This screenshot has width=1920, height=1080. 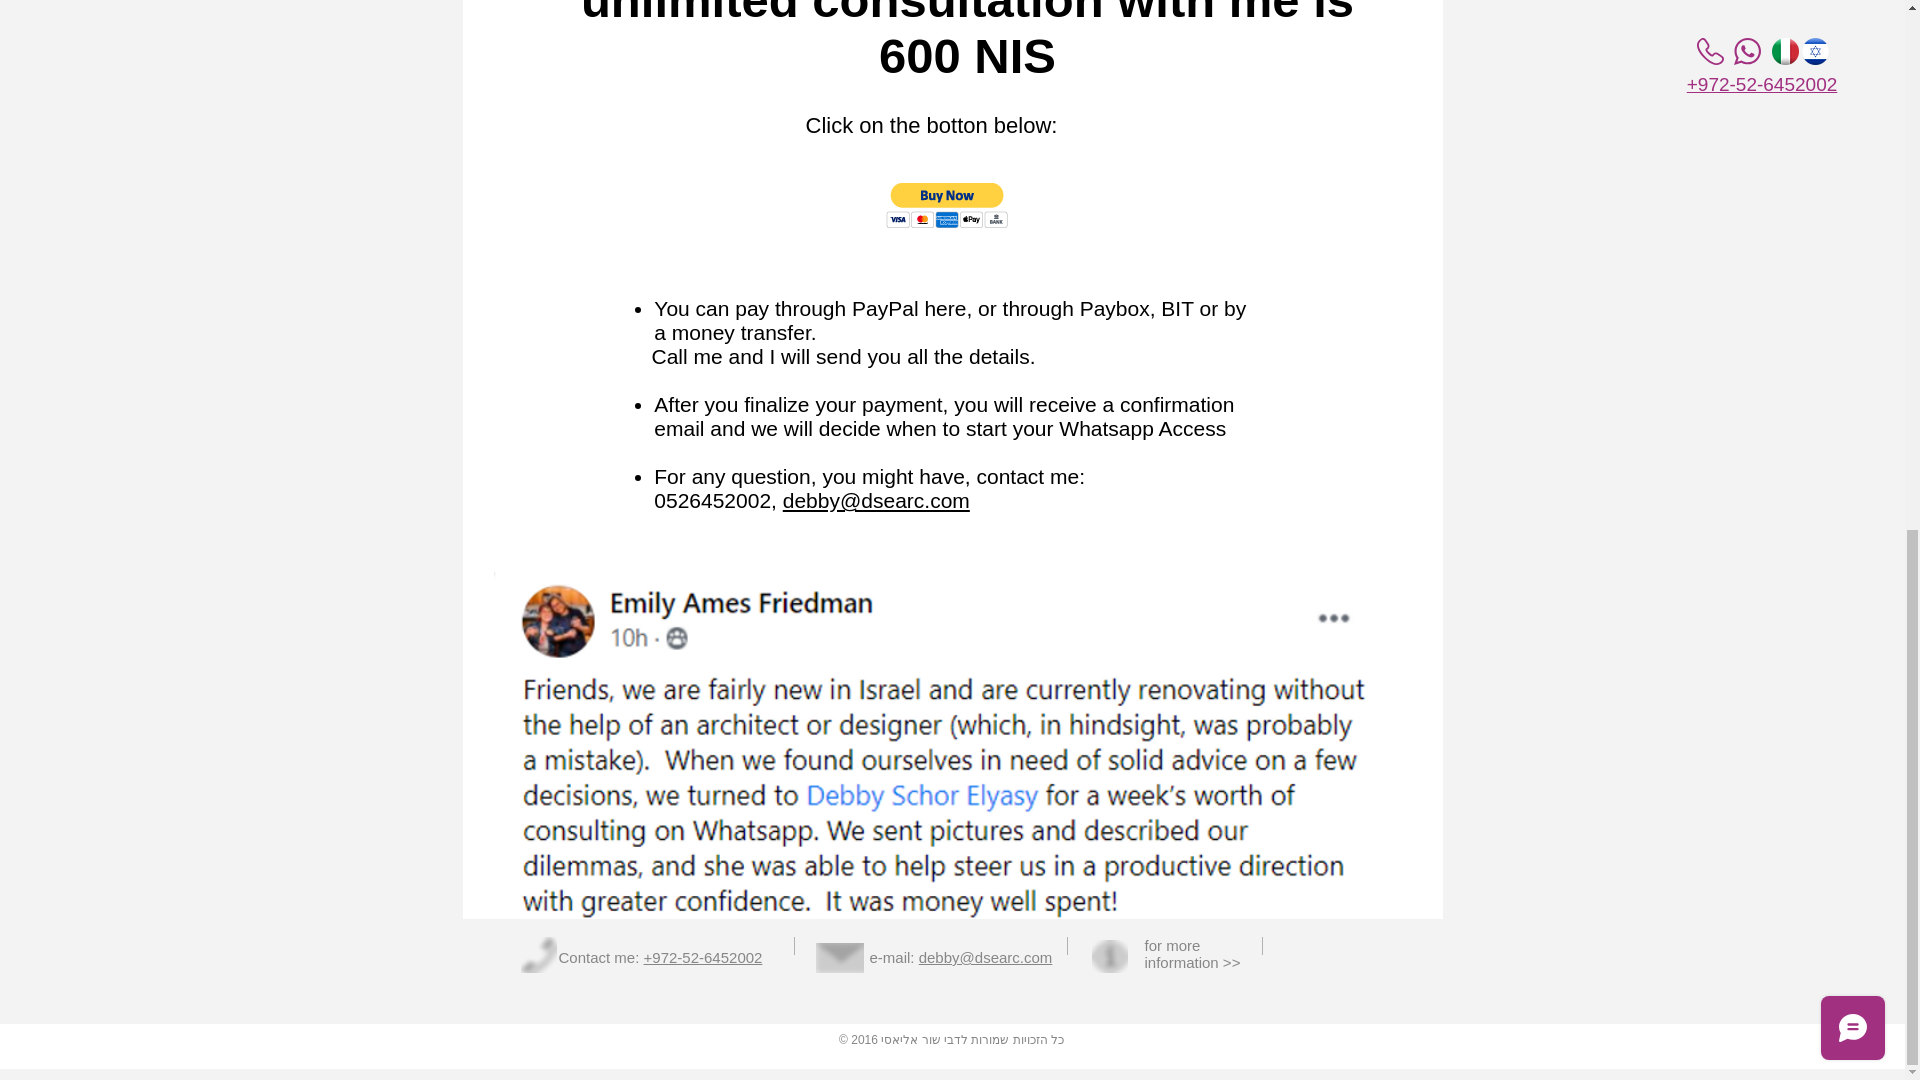 I want to click on Embedded Content, so click(x=984, y=212).